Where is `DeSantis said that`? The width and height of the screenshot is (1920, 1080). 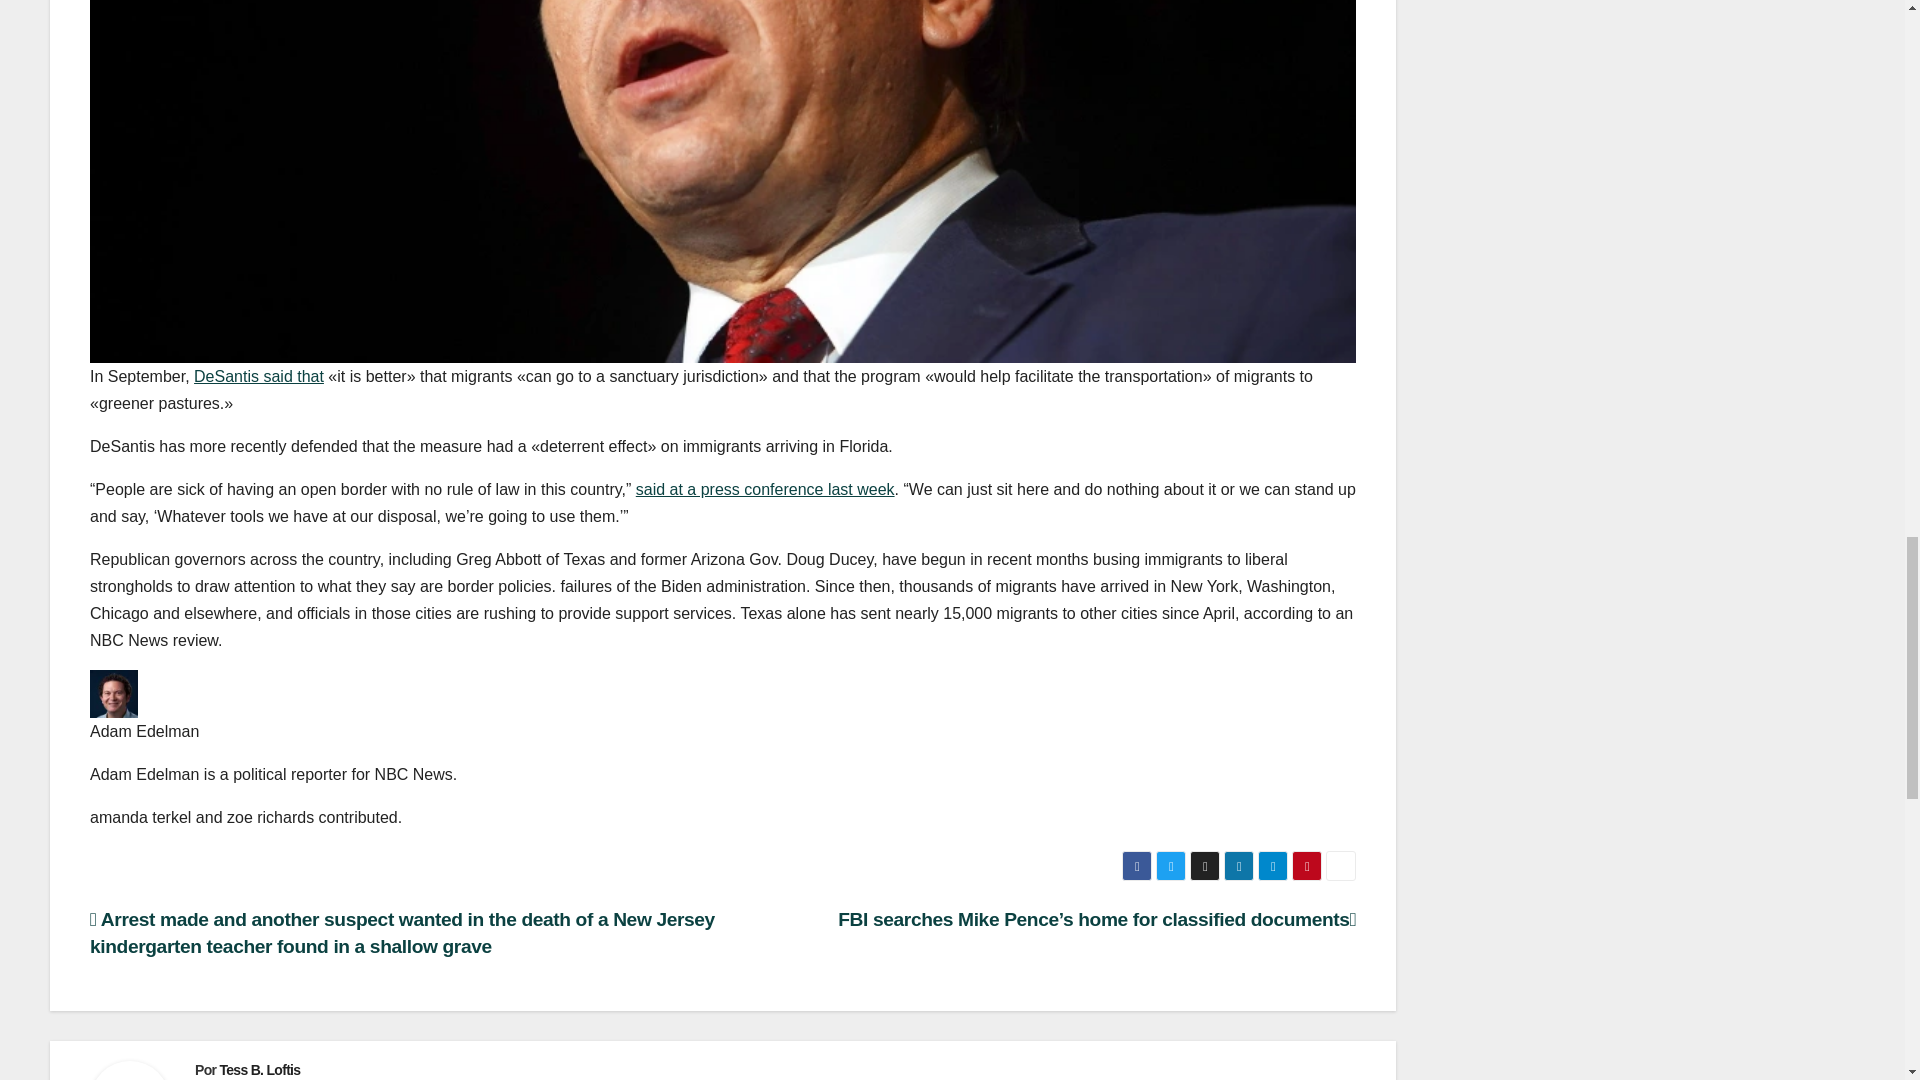 DeSantis said that is located at coordinates (258, 376).